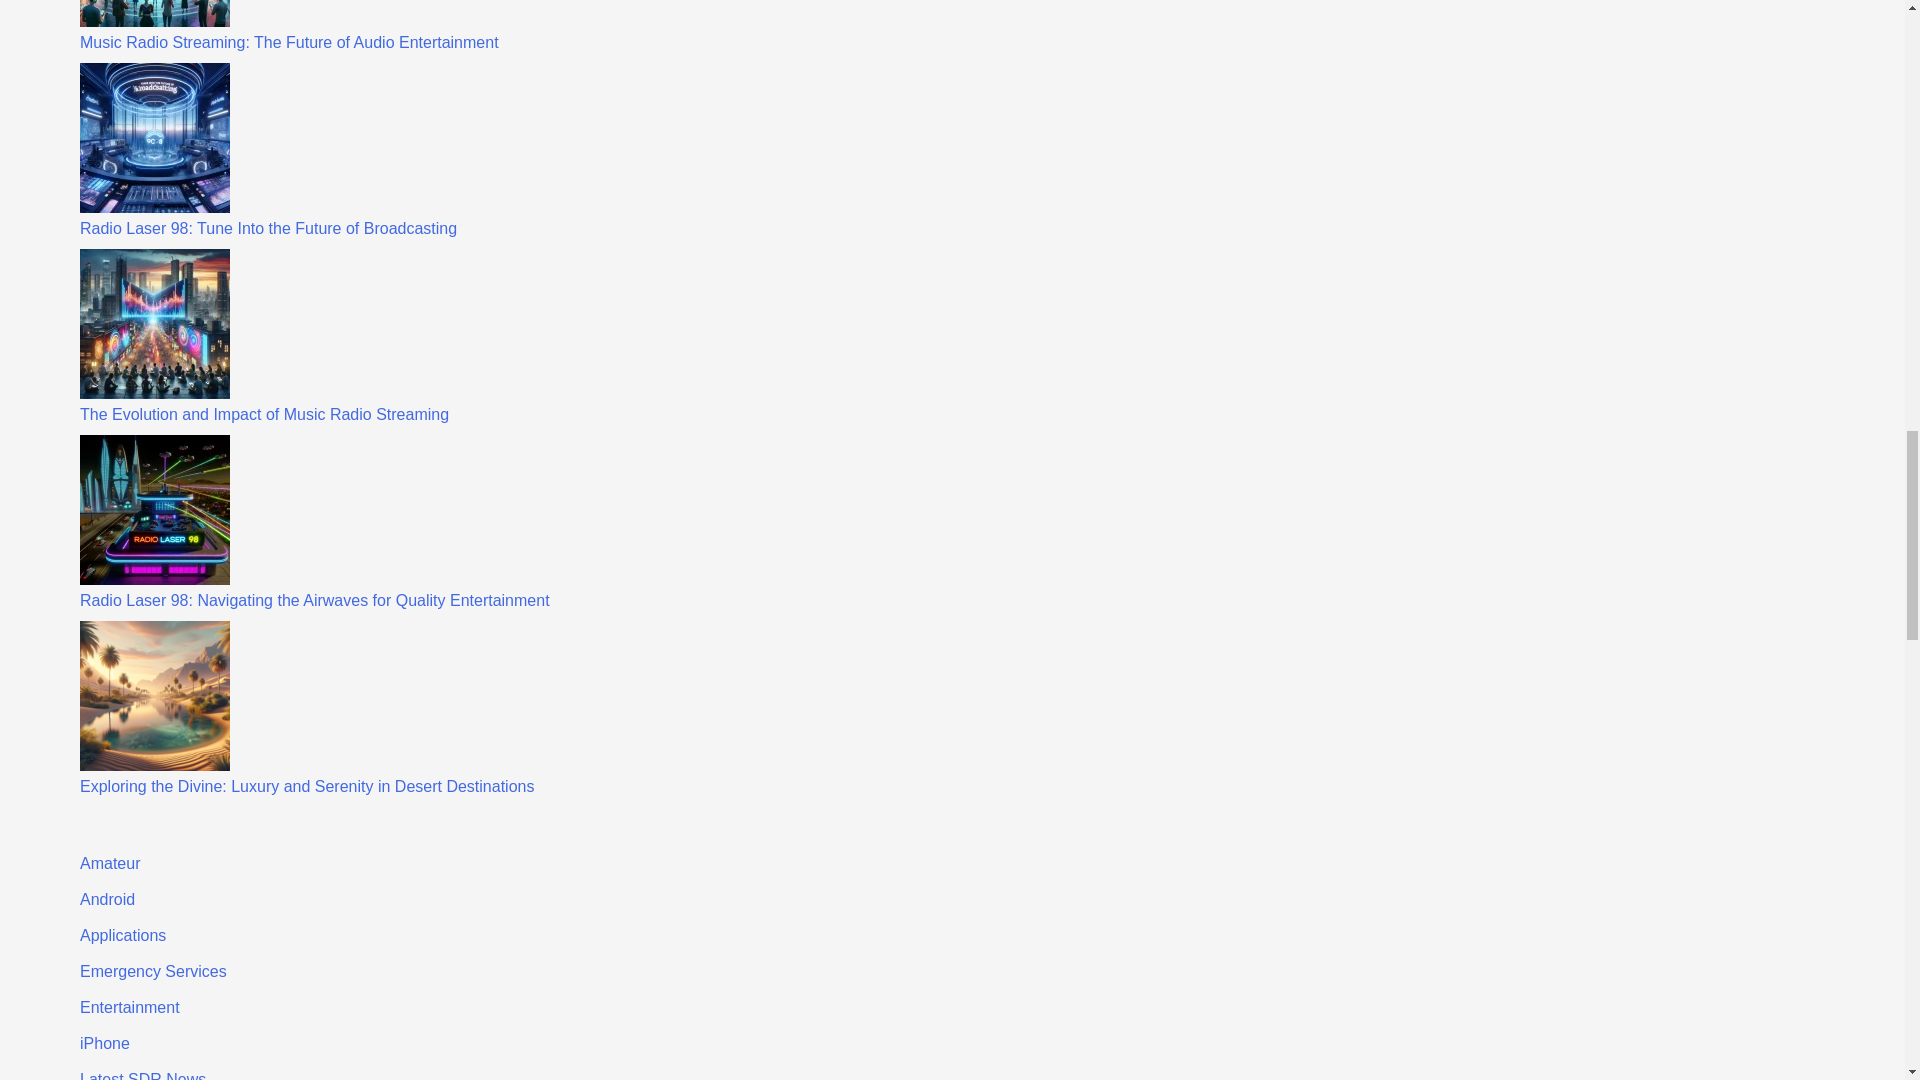 Image resolution: width=1920 pixels, height=1080 pixels. Describe the element at coordinates (105, 1042) in the screenshot. I see `iPhone` at that location.